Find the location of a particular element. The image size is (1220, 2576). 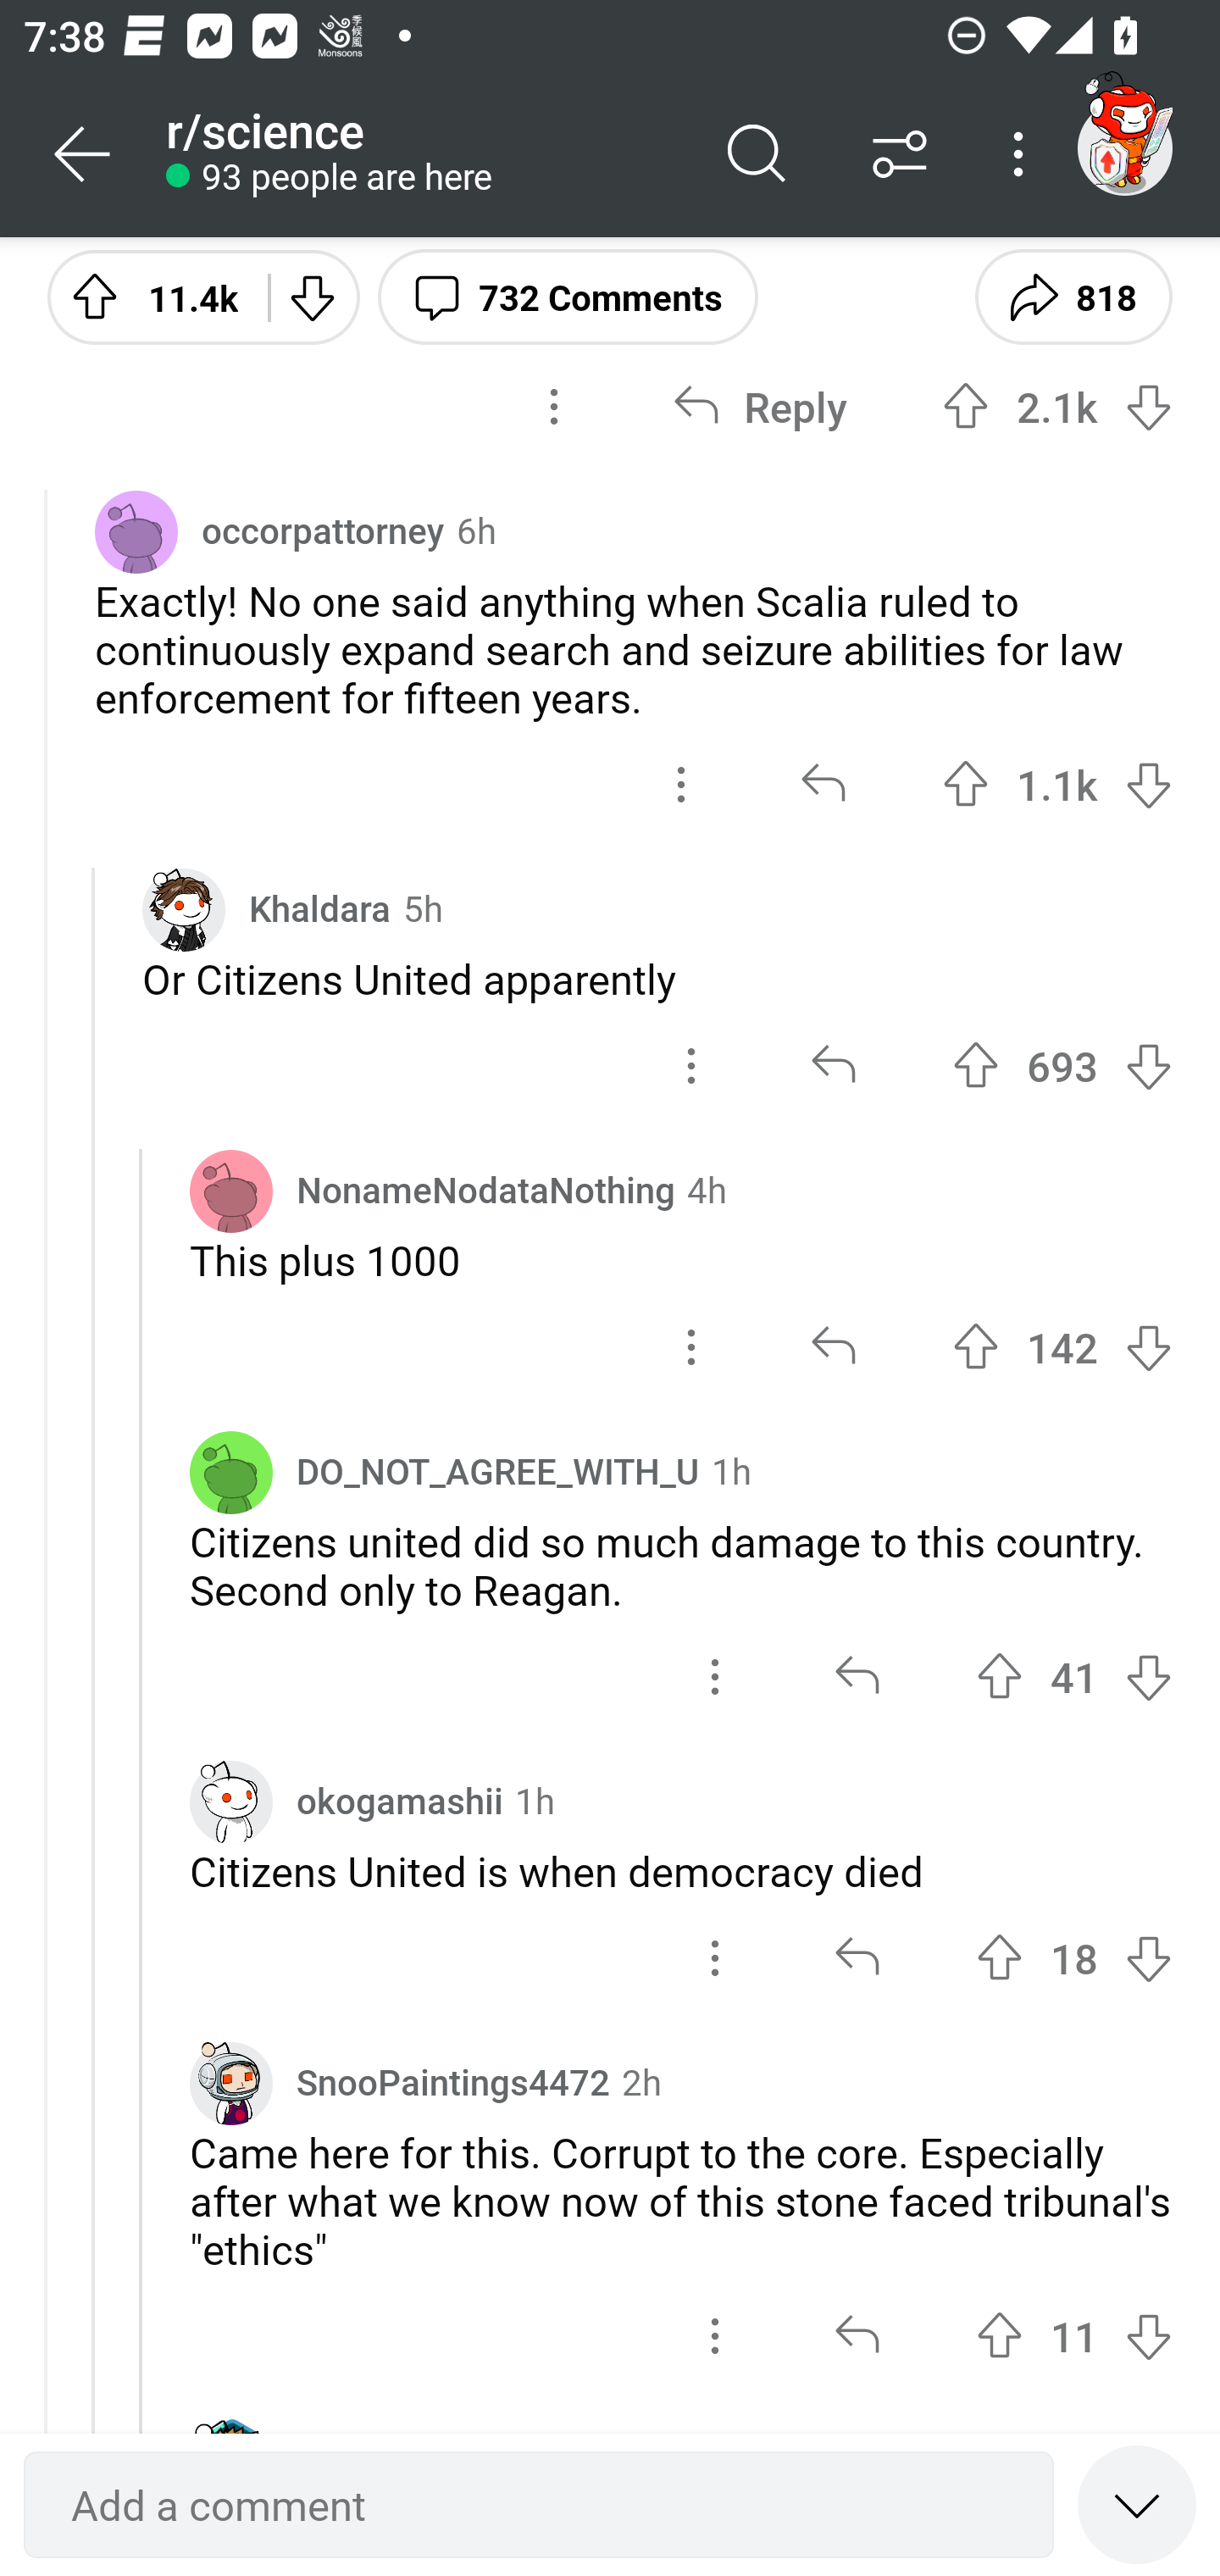

Upvote 142 142 votes Downvote is located at coordinates (1062, 1347).